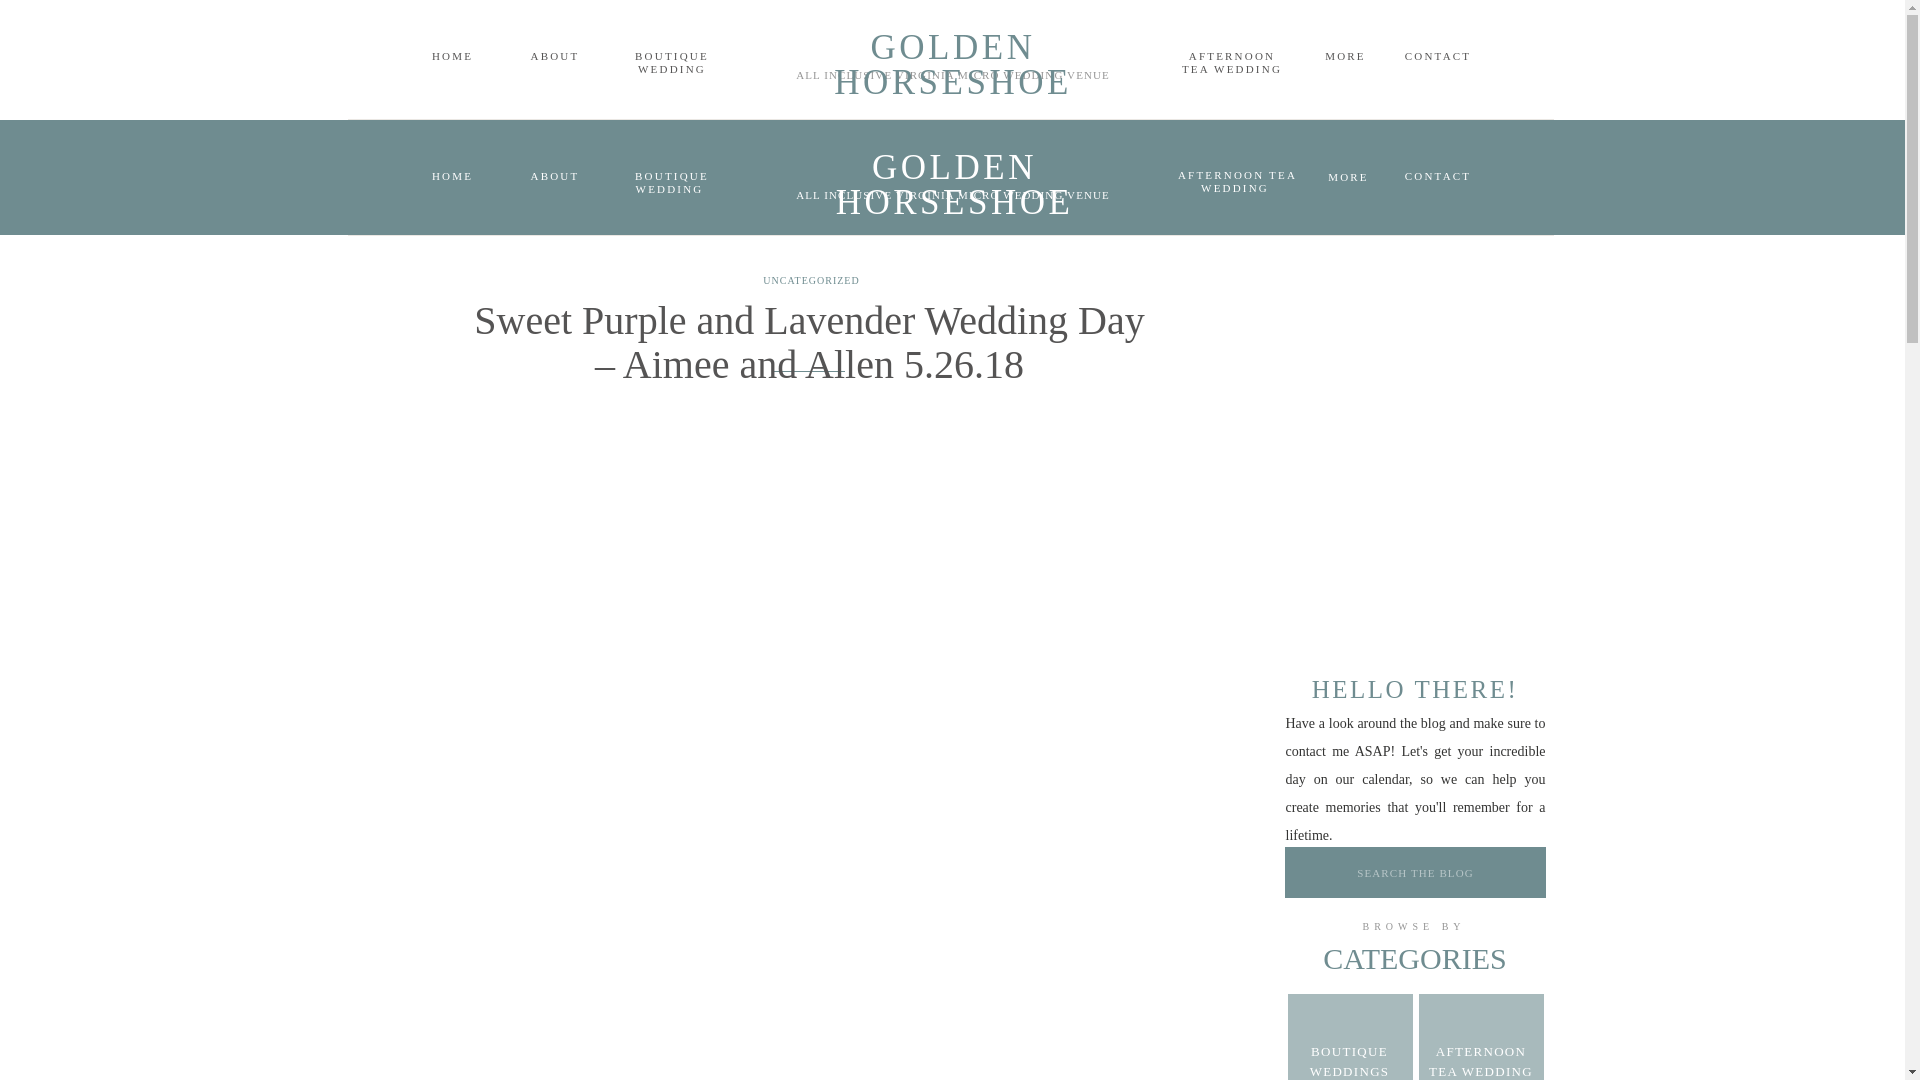 The height and width of the screenshot is (1080, 1920). Describe the element at coordinates (1438, 176) in the screenshot. I see `CONTACT` at that location.